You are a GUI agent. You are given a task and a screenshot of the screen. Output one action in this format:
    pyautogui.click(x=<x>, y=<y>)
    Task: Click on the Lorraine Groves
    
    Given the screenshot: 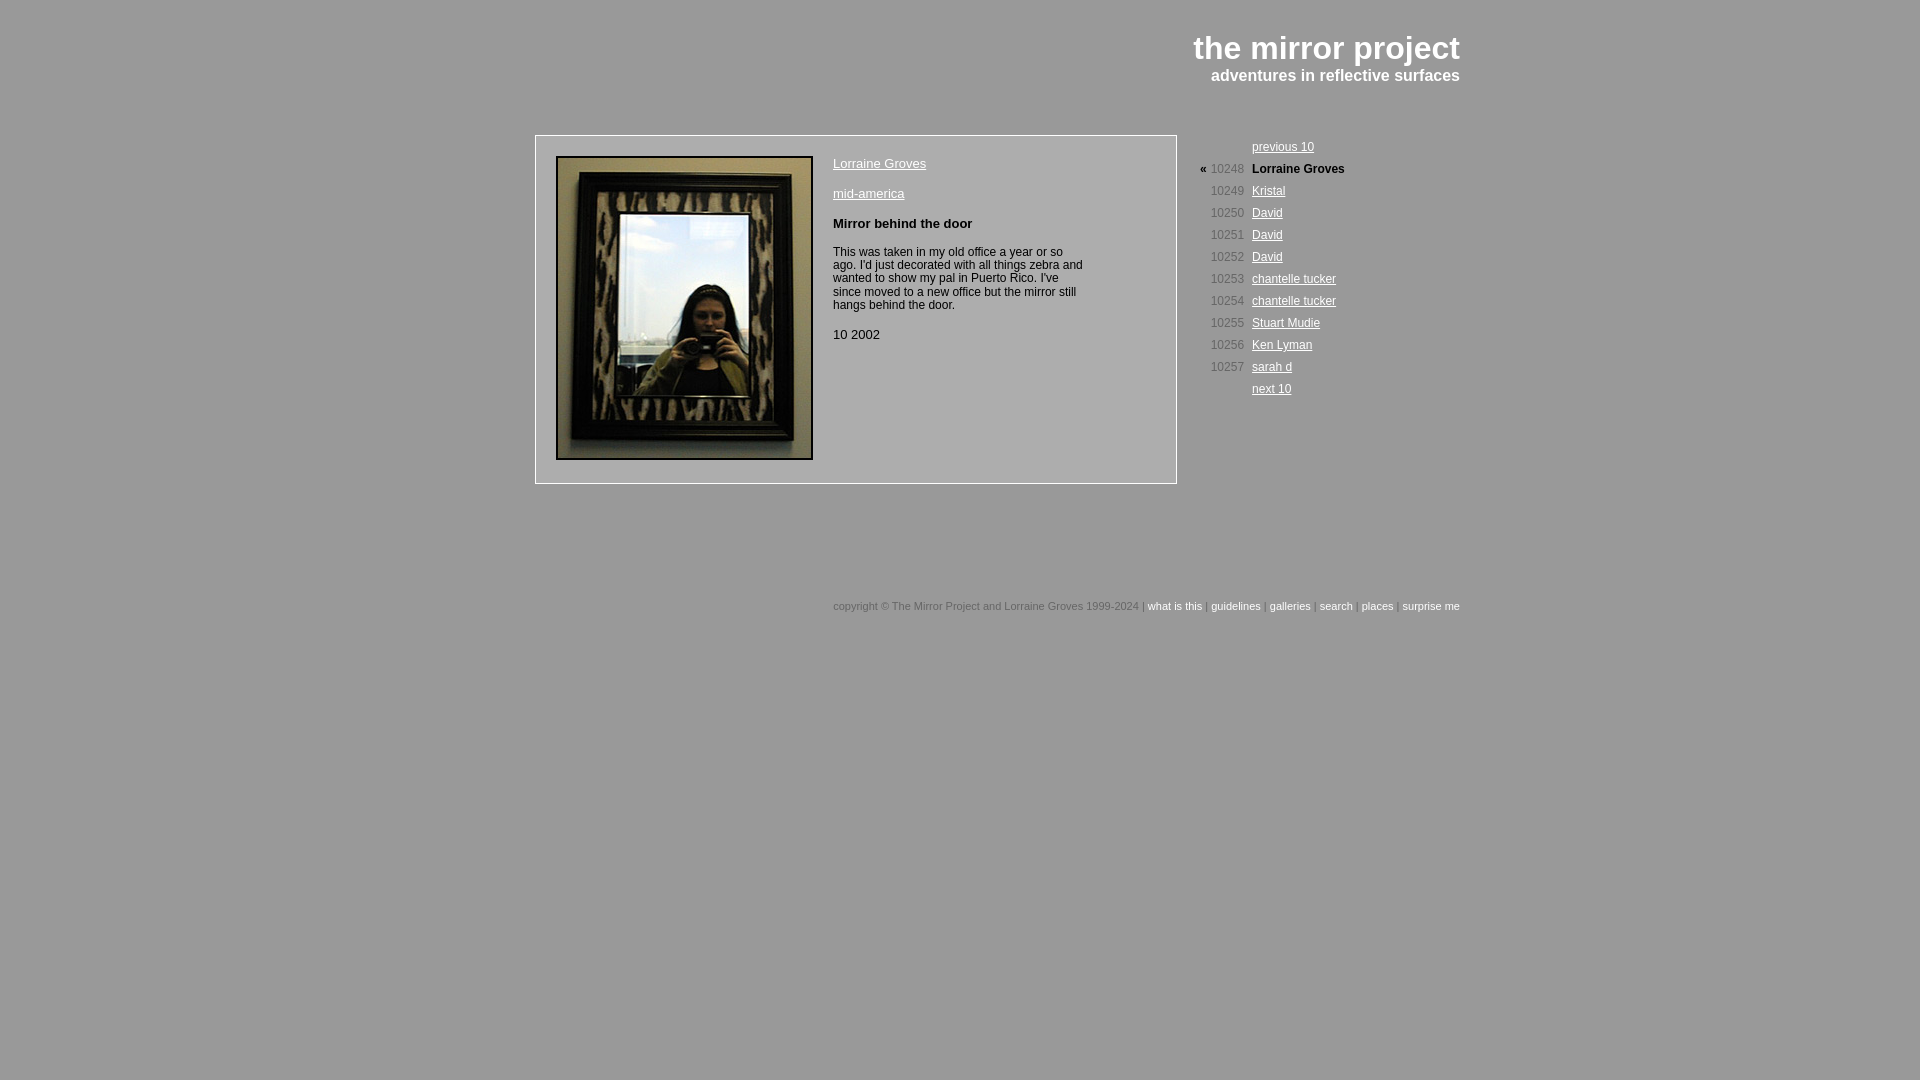 What is the action you would take?
    pyautogui.click(x=879, y=162)
    